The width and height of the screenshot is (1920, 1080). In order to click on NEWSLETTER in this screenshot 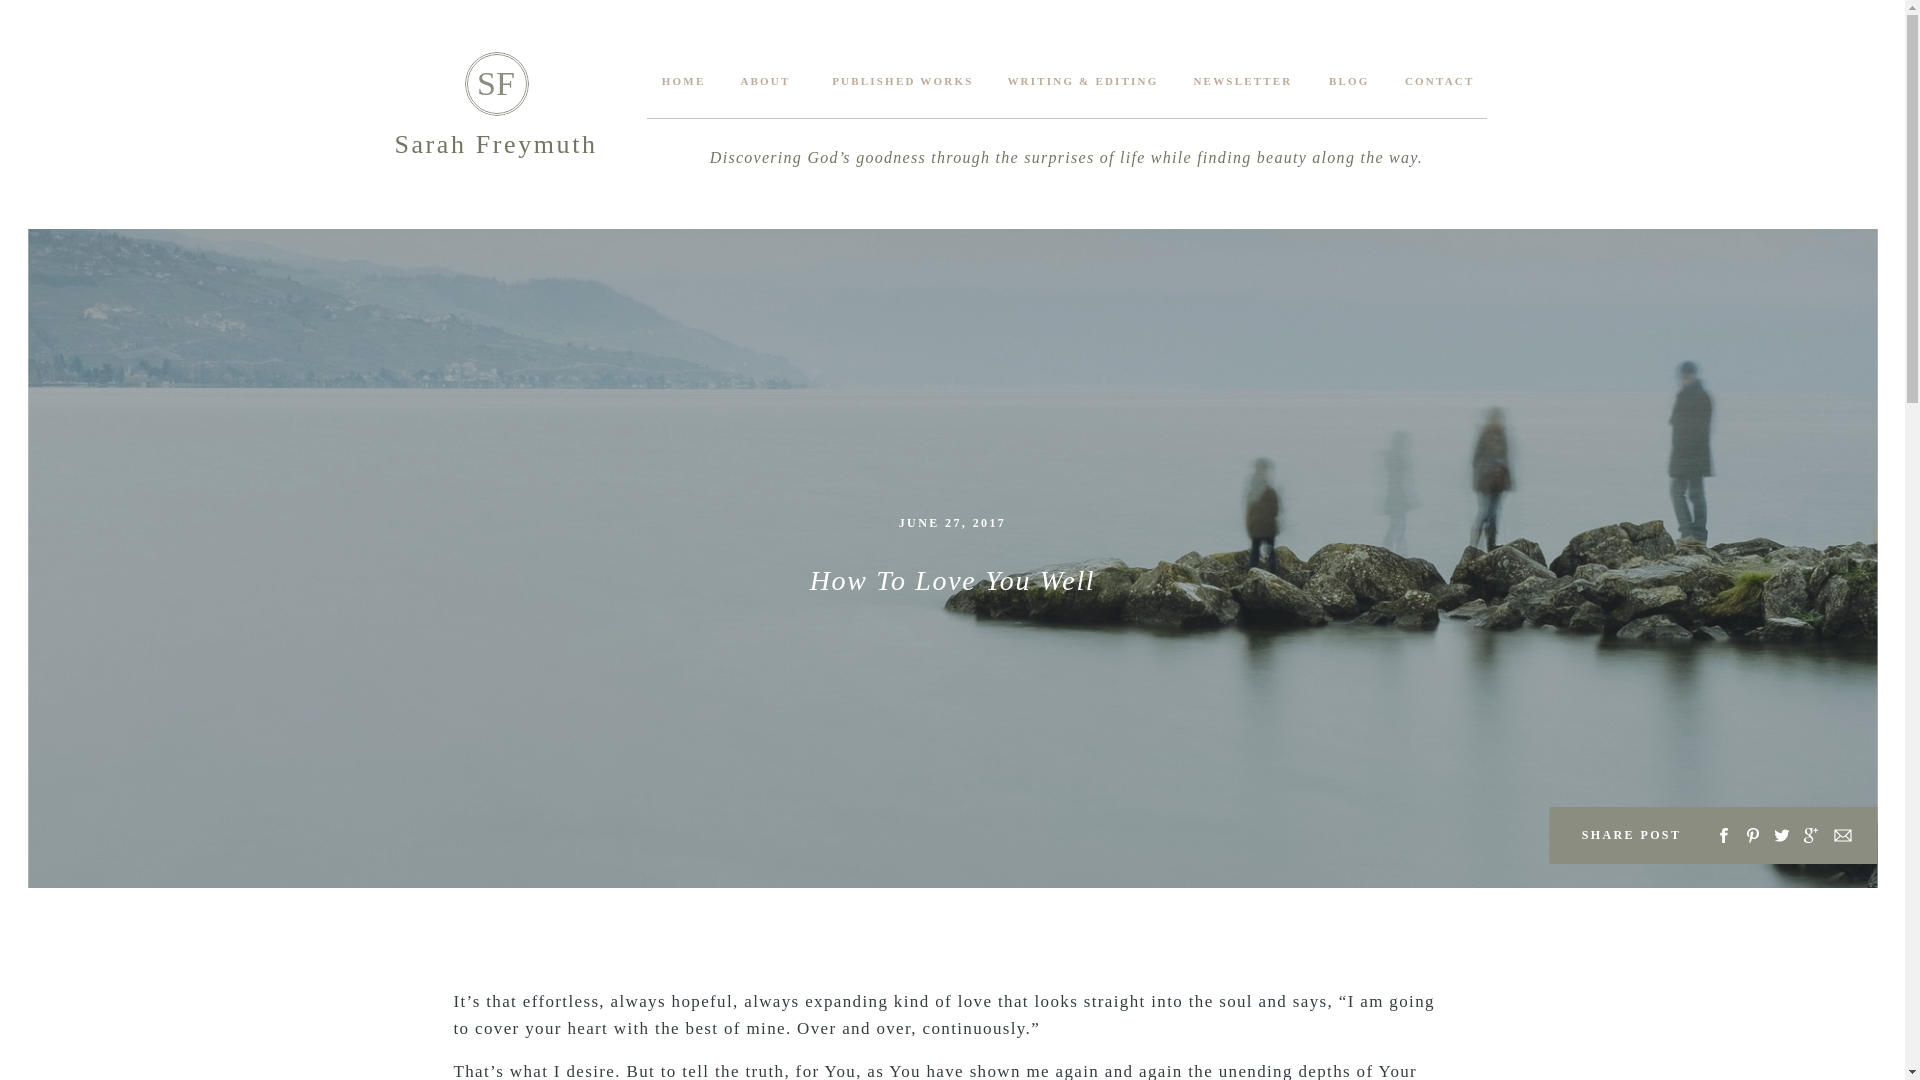, I will do `click(1242, 81)`.